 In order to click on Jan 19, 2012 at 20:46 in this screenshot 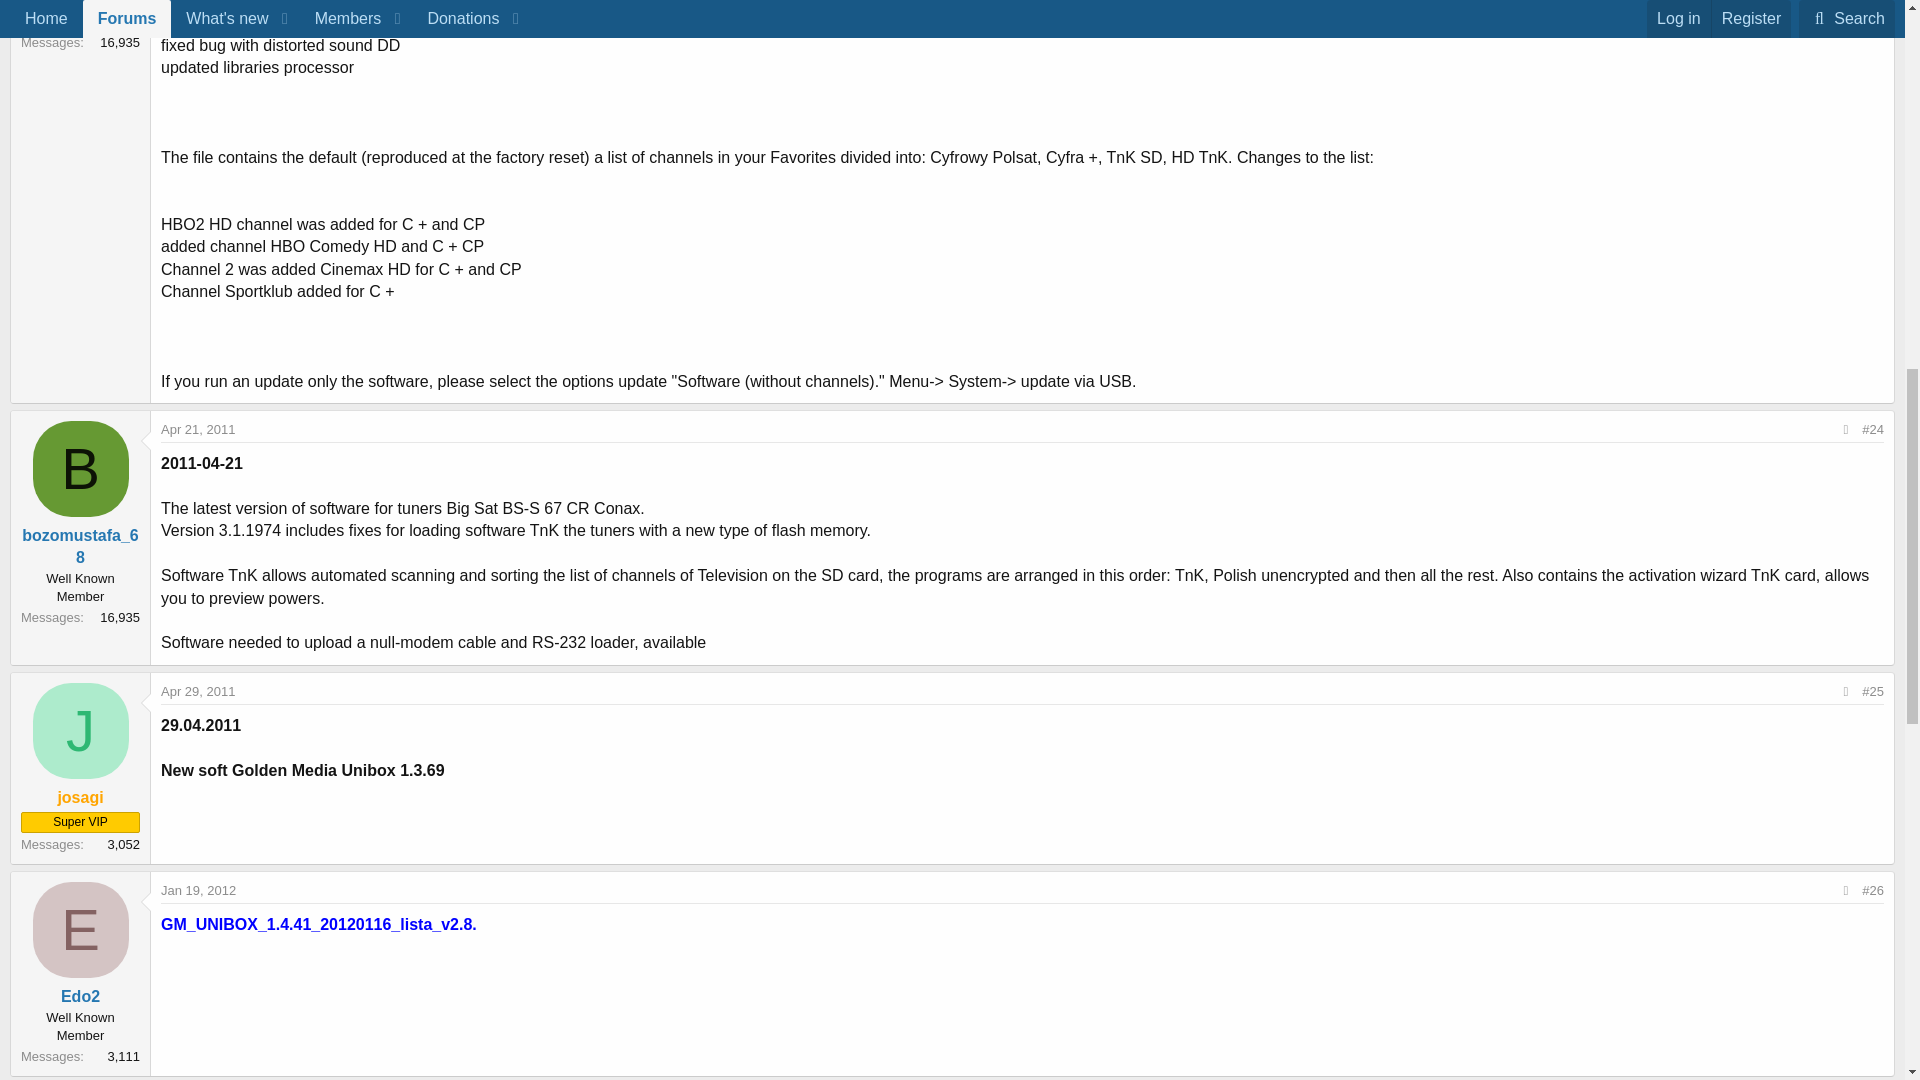, I will do `click(198, 890)`.